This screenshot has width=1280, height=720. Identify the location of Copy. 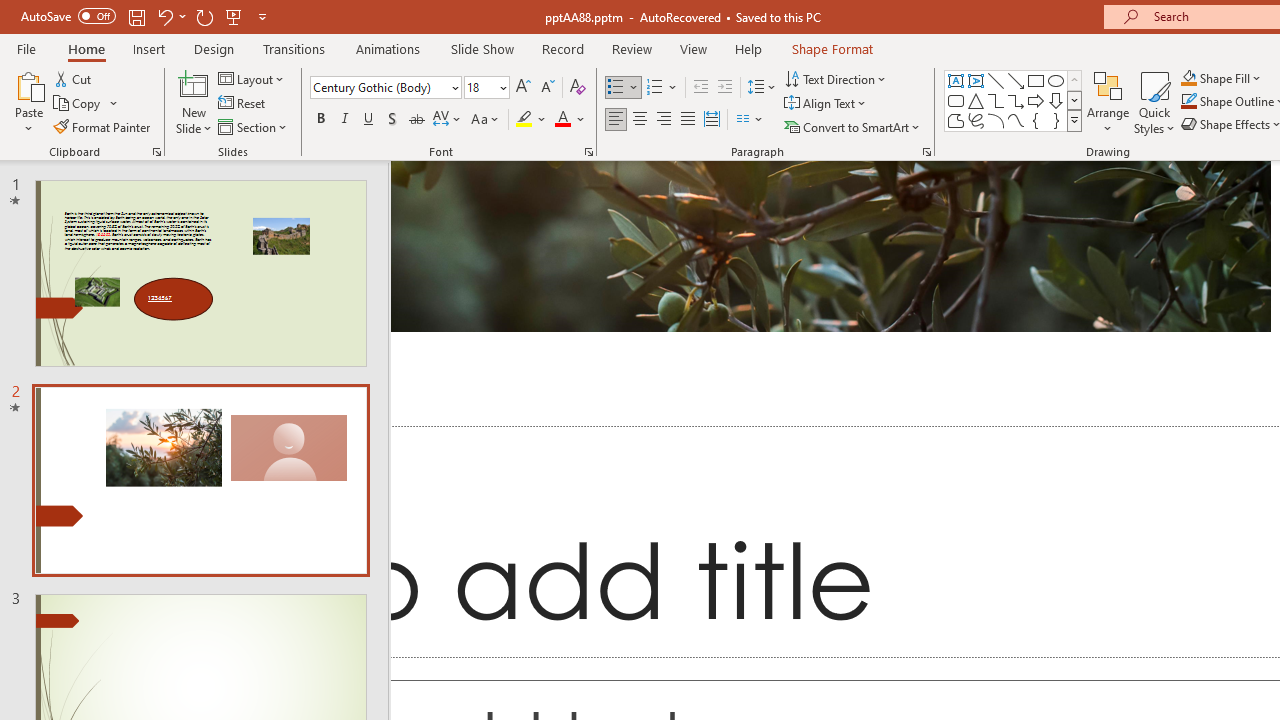
(78, 104).